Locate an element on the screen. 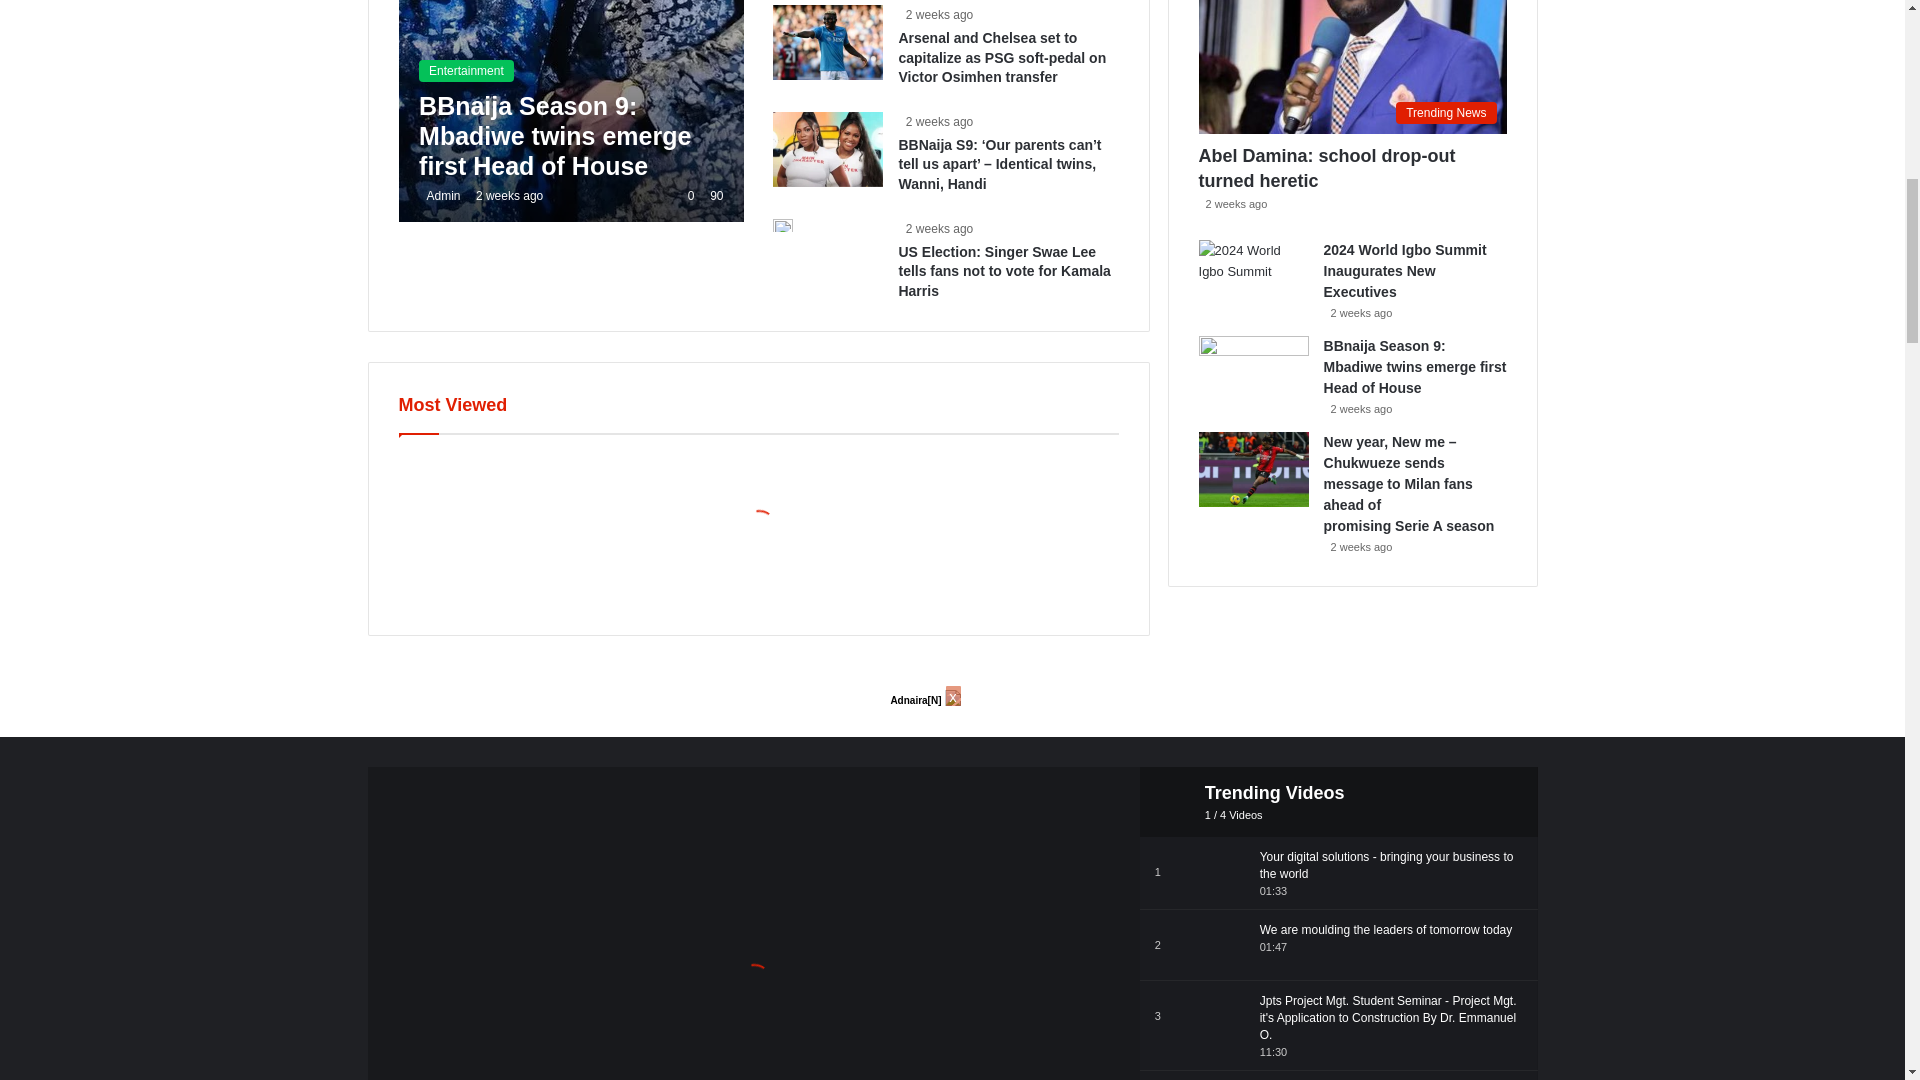  Most Viewed is located at coordinates (759, 498).